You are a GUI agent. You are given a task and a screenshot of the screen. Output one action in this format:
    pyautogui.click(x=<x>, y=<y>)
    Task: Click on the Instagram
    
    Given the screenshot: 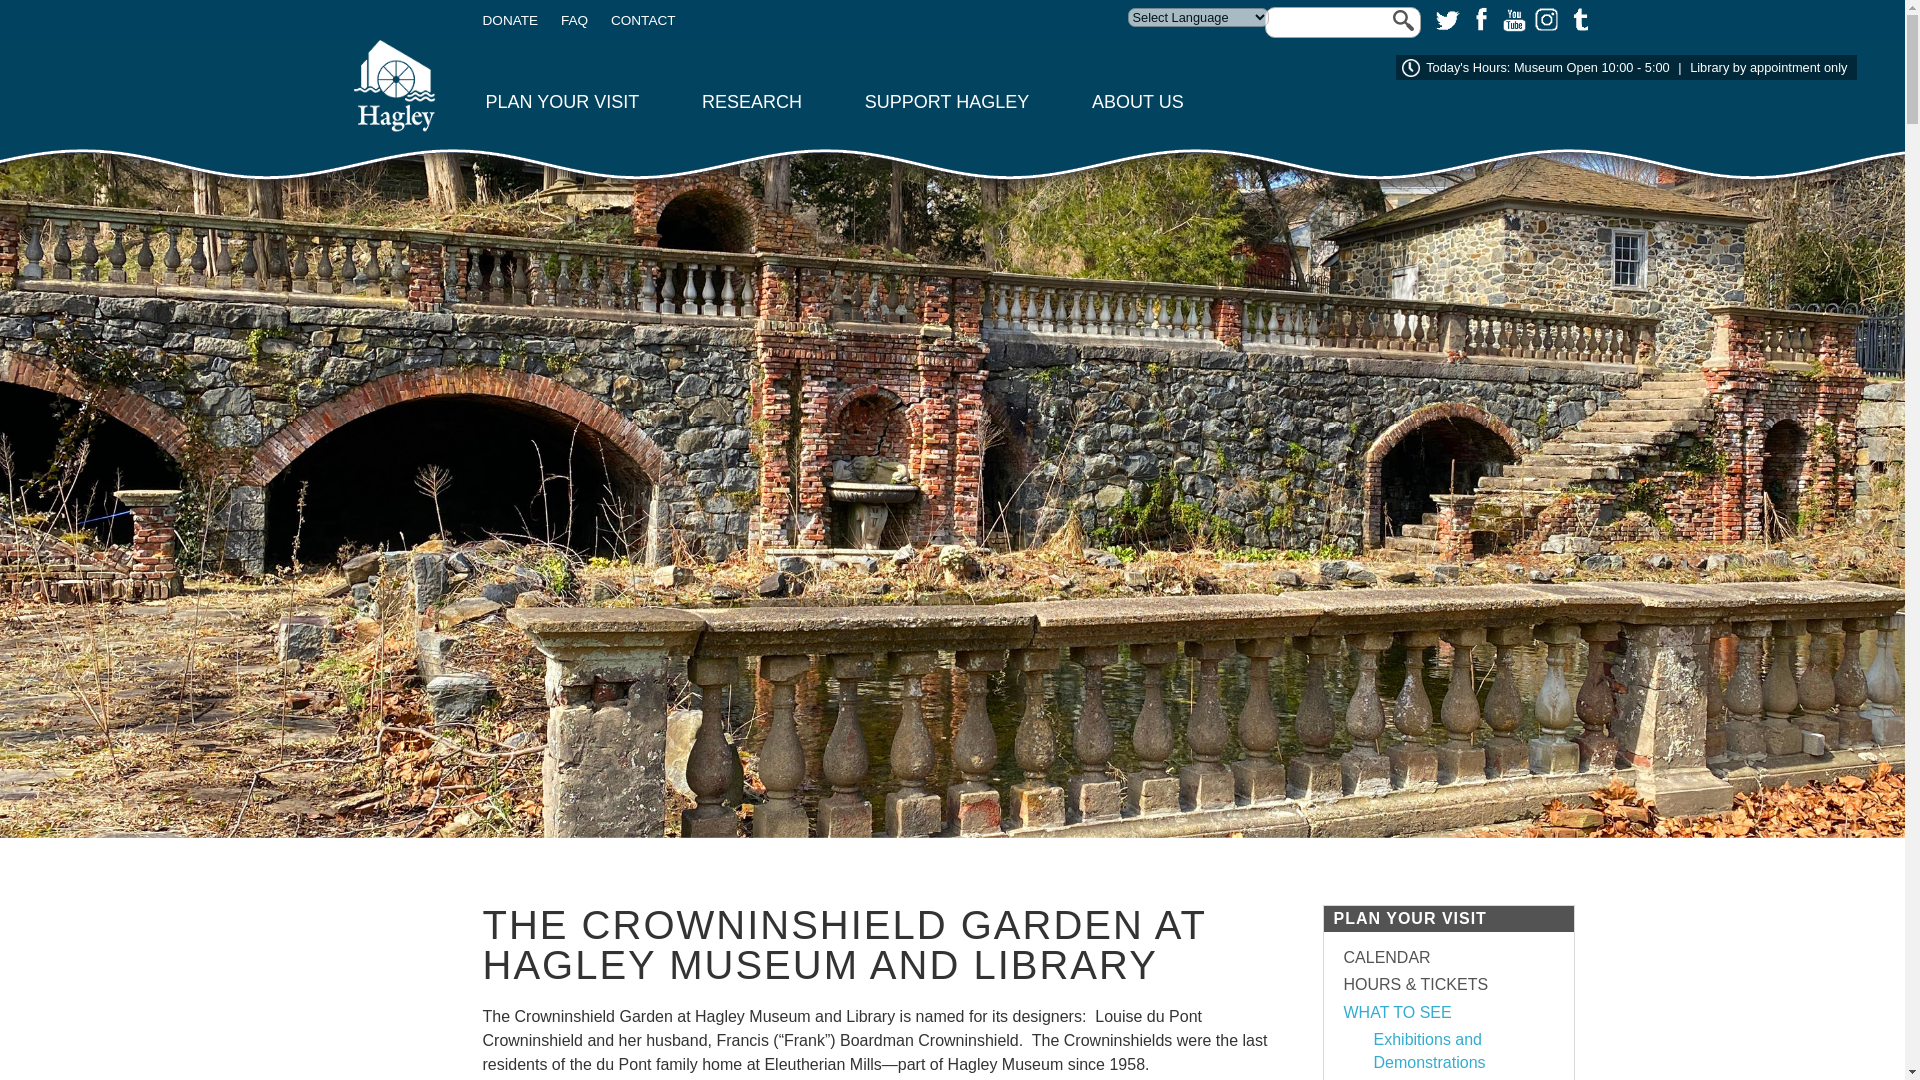 What is the action you would take?
    pyautogui.click(x=1544, y=18)
    